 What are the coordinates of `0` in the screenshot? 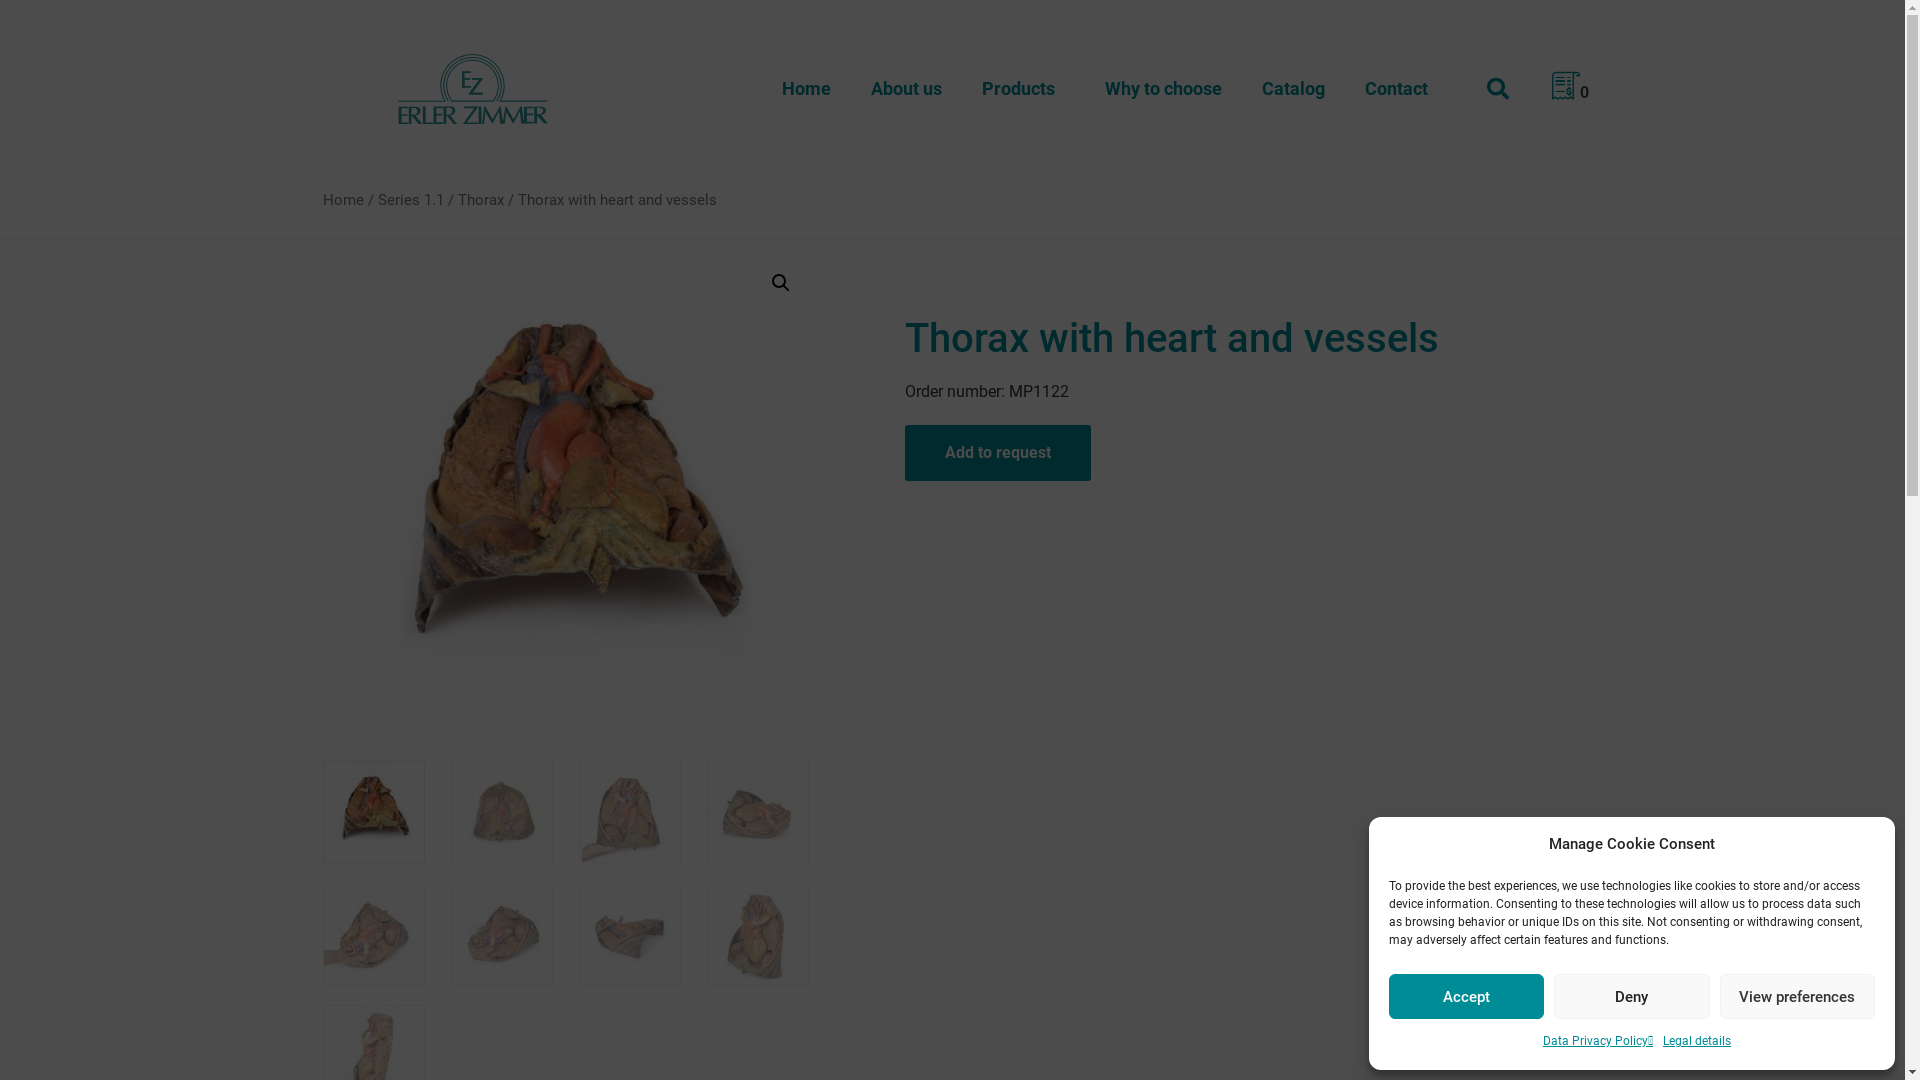 It's located at (1570, 92).